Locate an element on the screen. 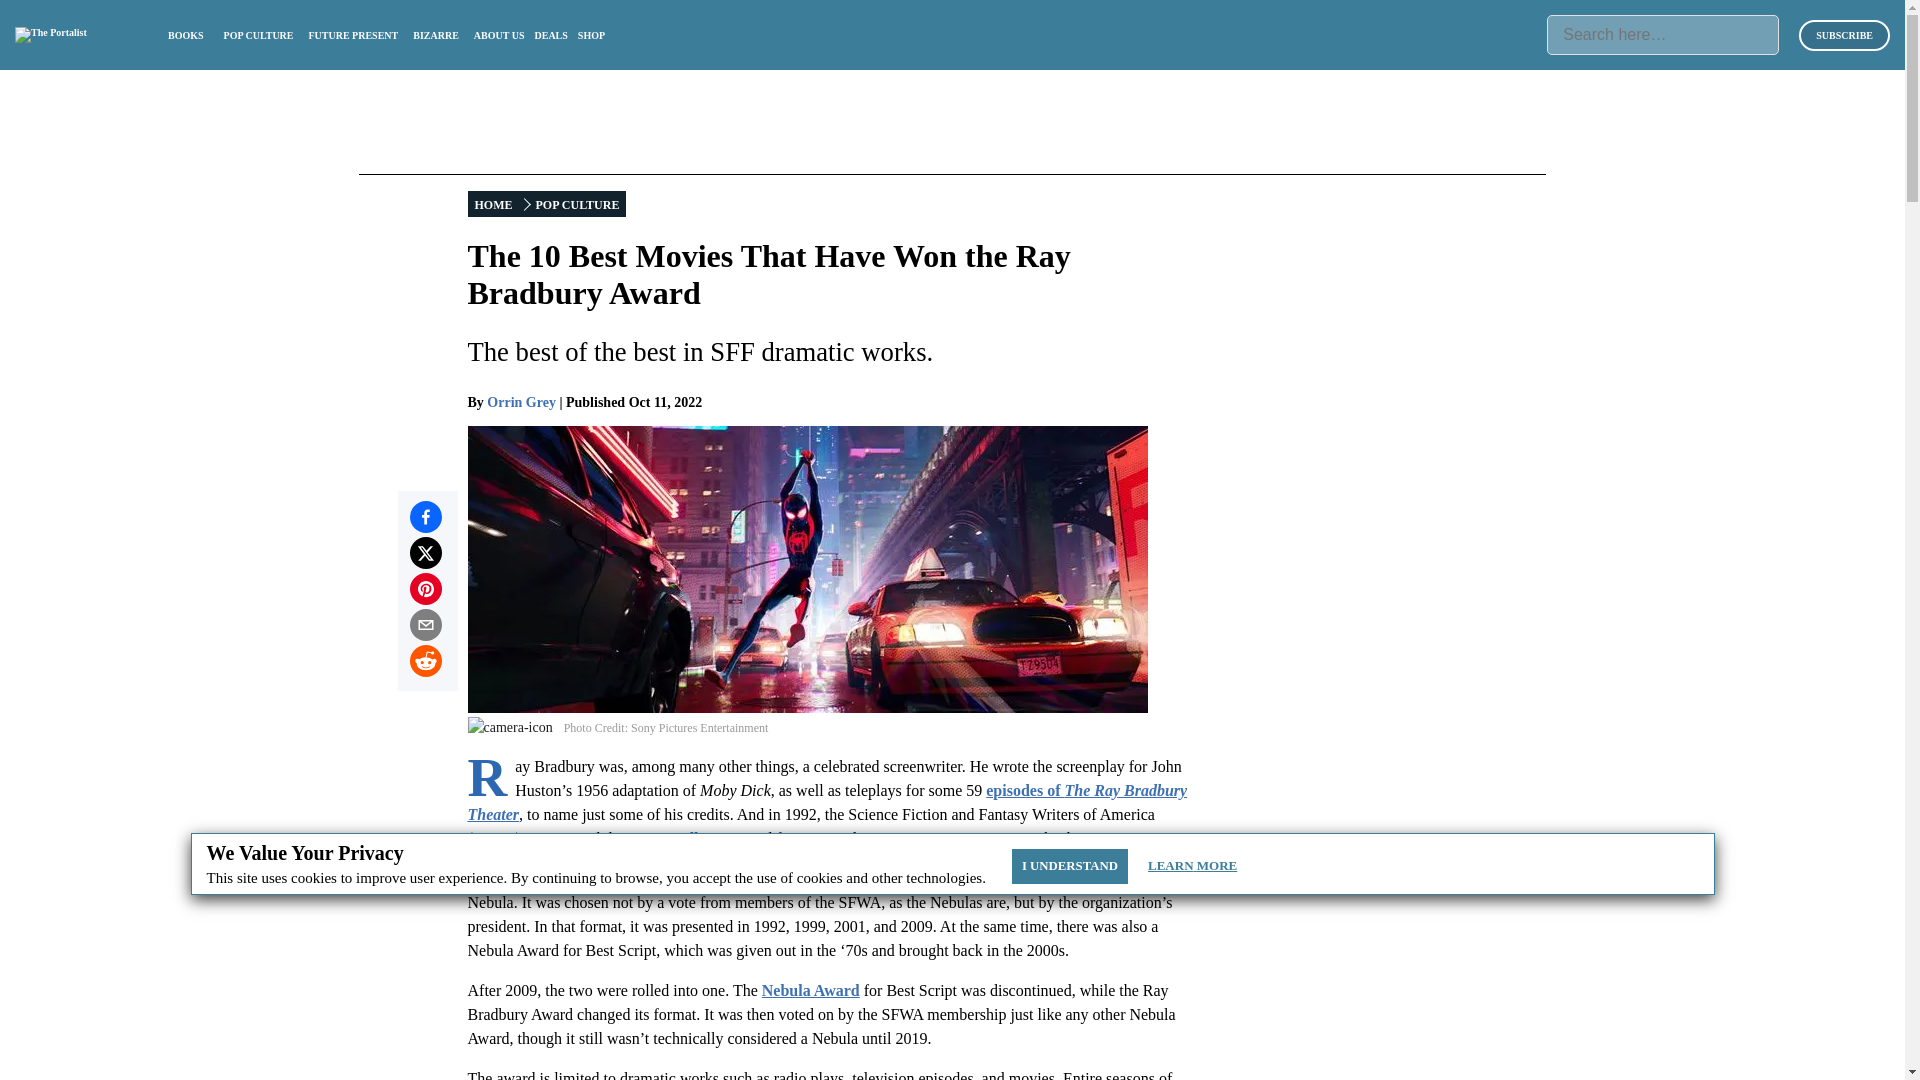  LEARN MORE is located at coordinates (1192, 866).